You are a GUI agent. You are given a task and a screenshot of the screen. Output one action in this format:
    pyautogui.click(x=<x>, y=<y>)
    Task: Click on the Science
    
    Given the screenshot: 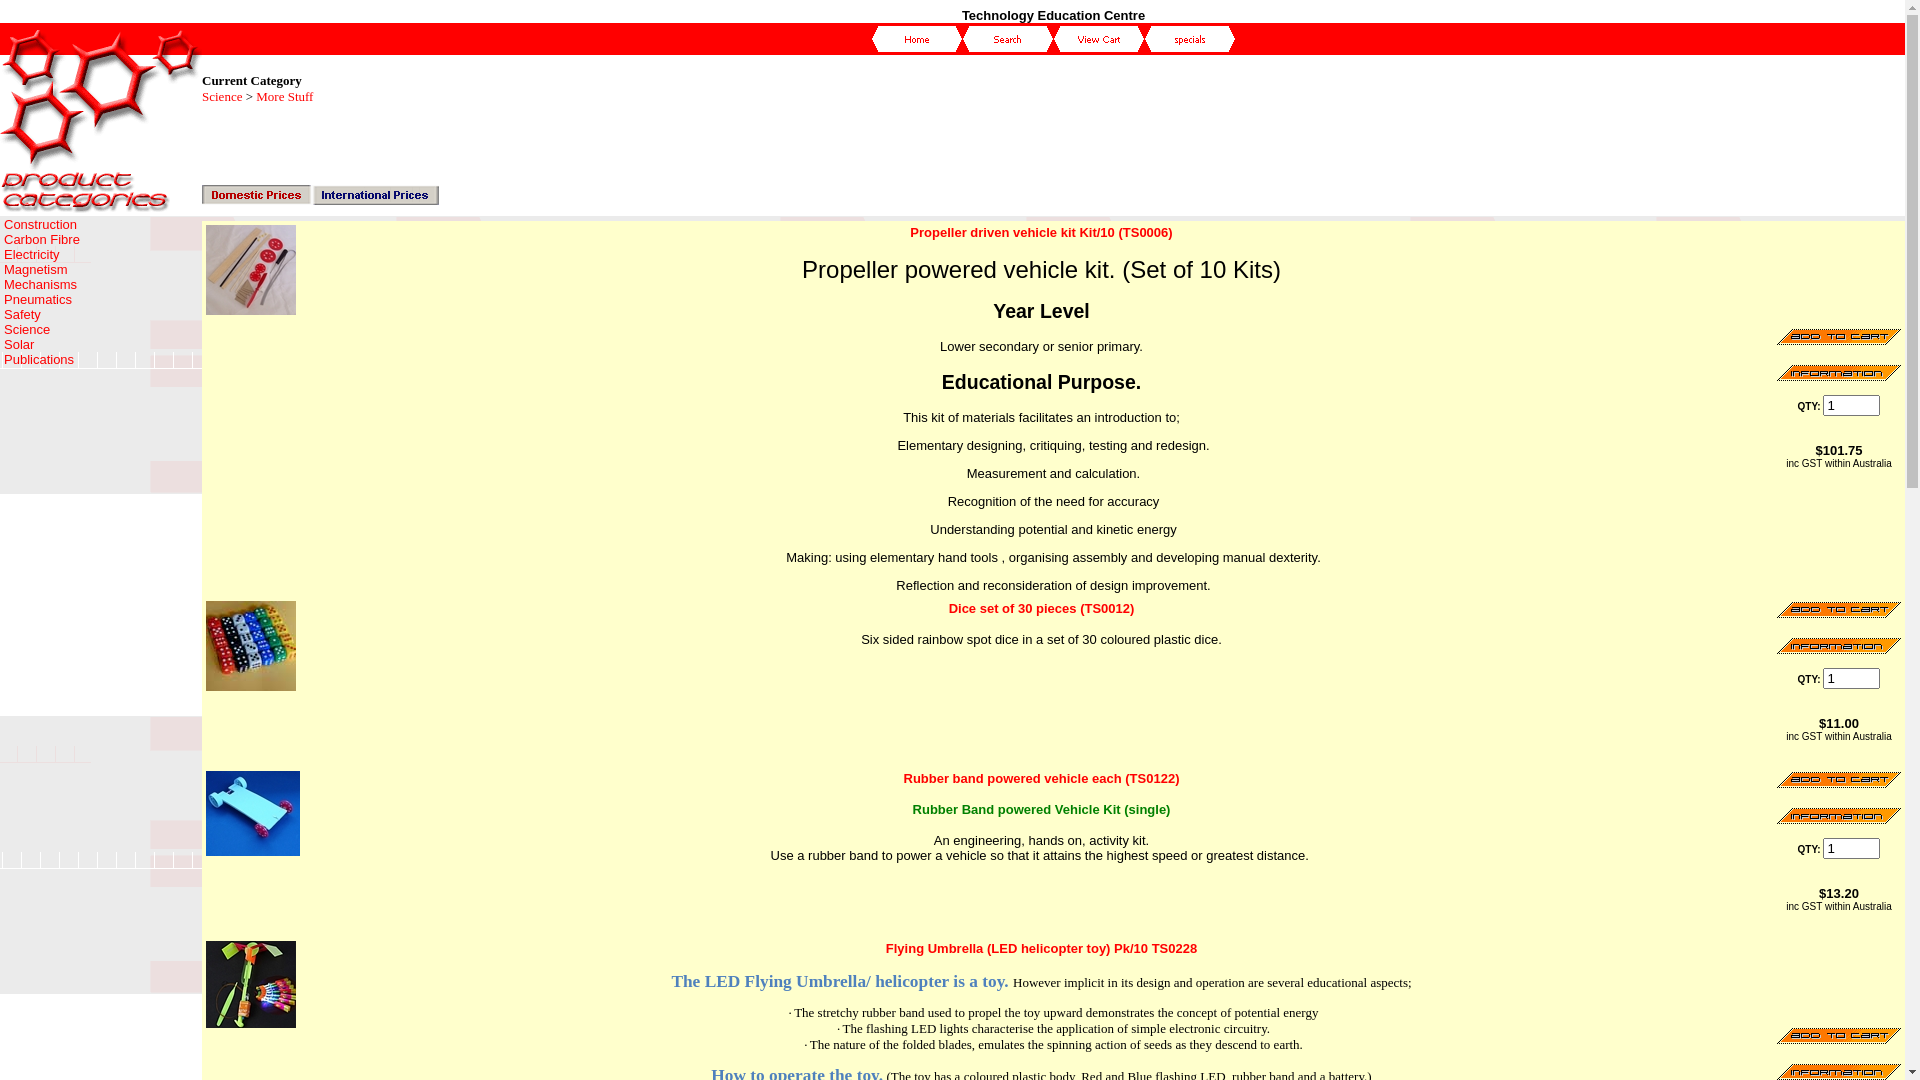 What is the action you would take?
    pyautogui.click(x=222, y=96)
    